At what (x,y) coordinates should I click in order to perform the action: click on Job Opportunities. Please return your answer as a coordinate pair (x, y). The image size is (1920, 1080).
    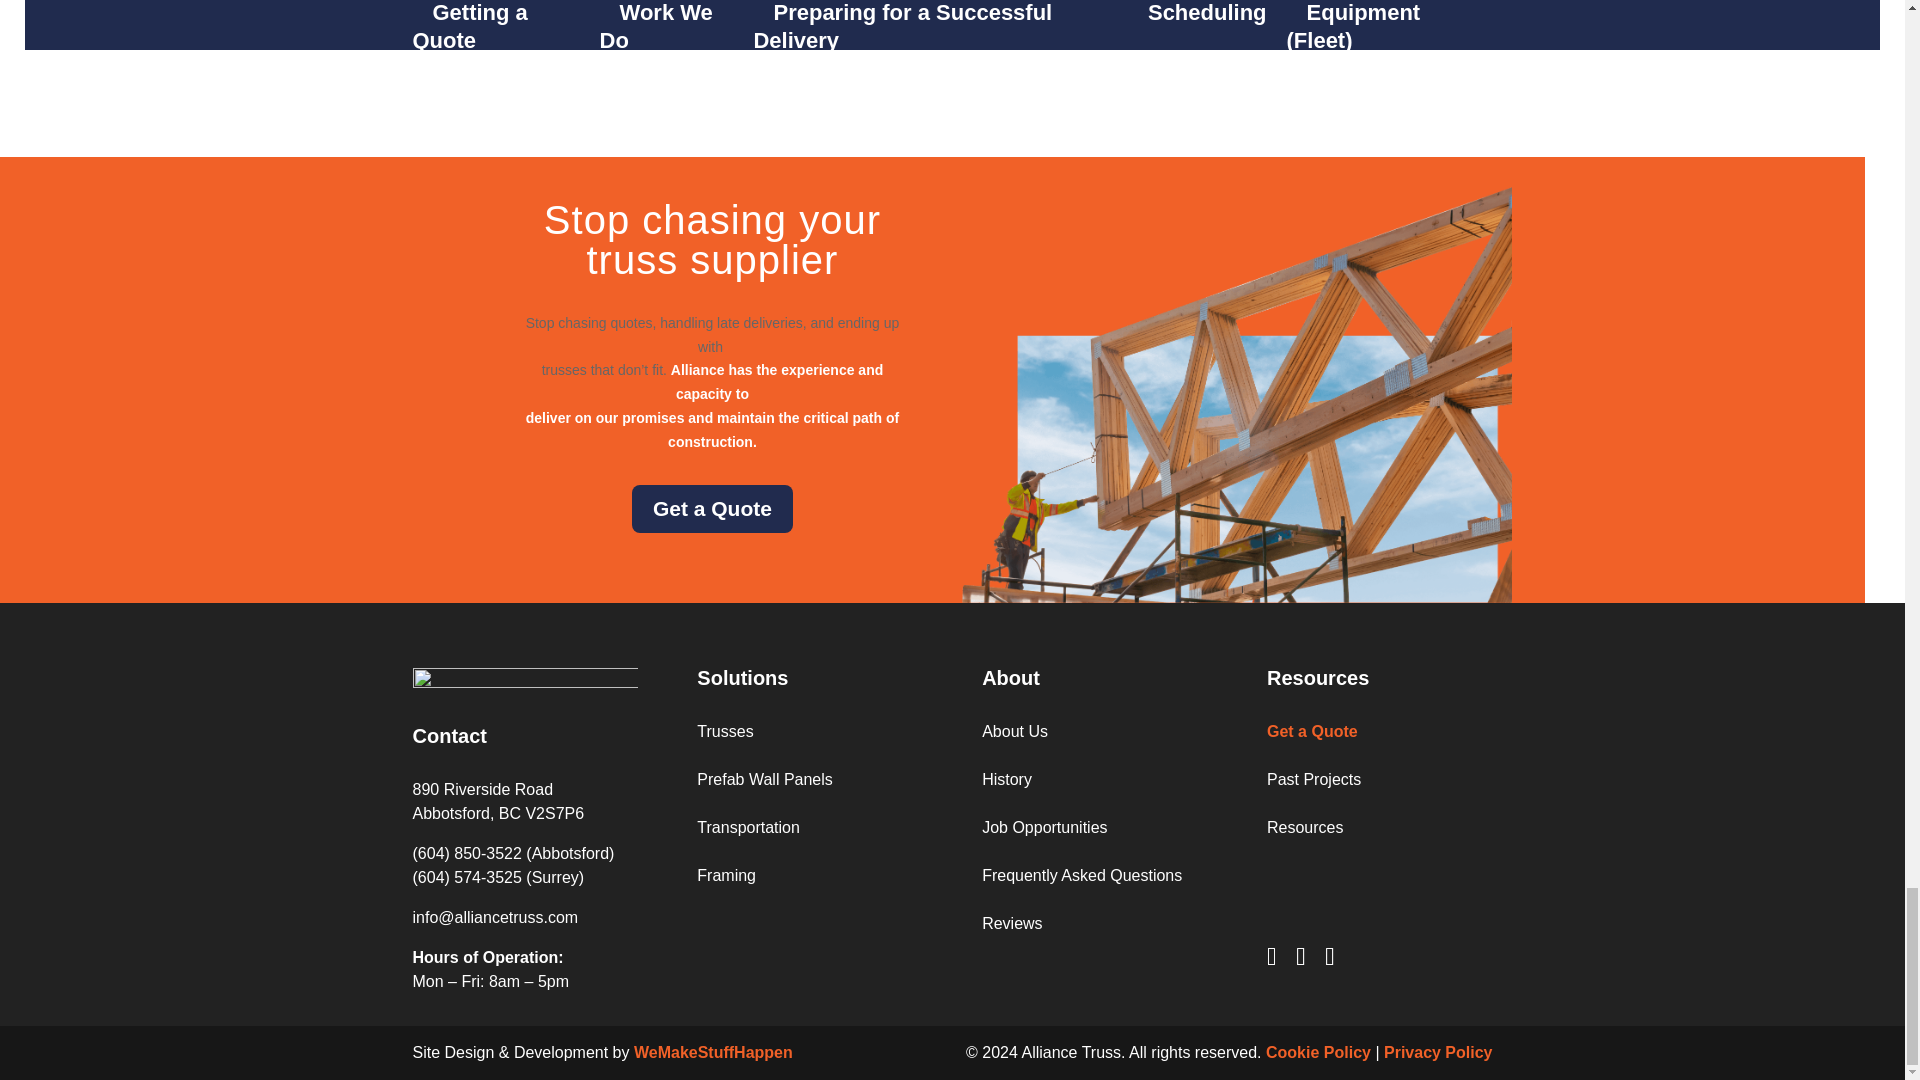
    Looking at the image, I should click on (1044, 826).